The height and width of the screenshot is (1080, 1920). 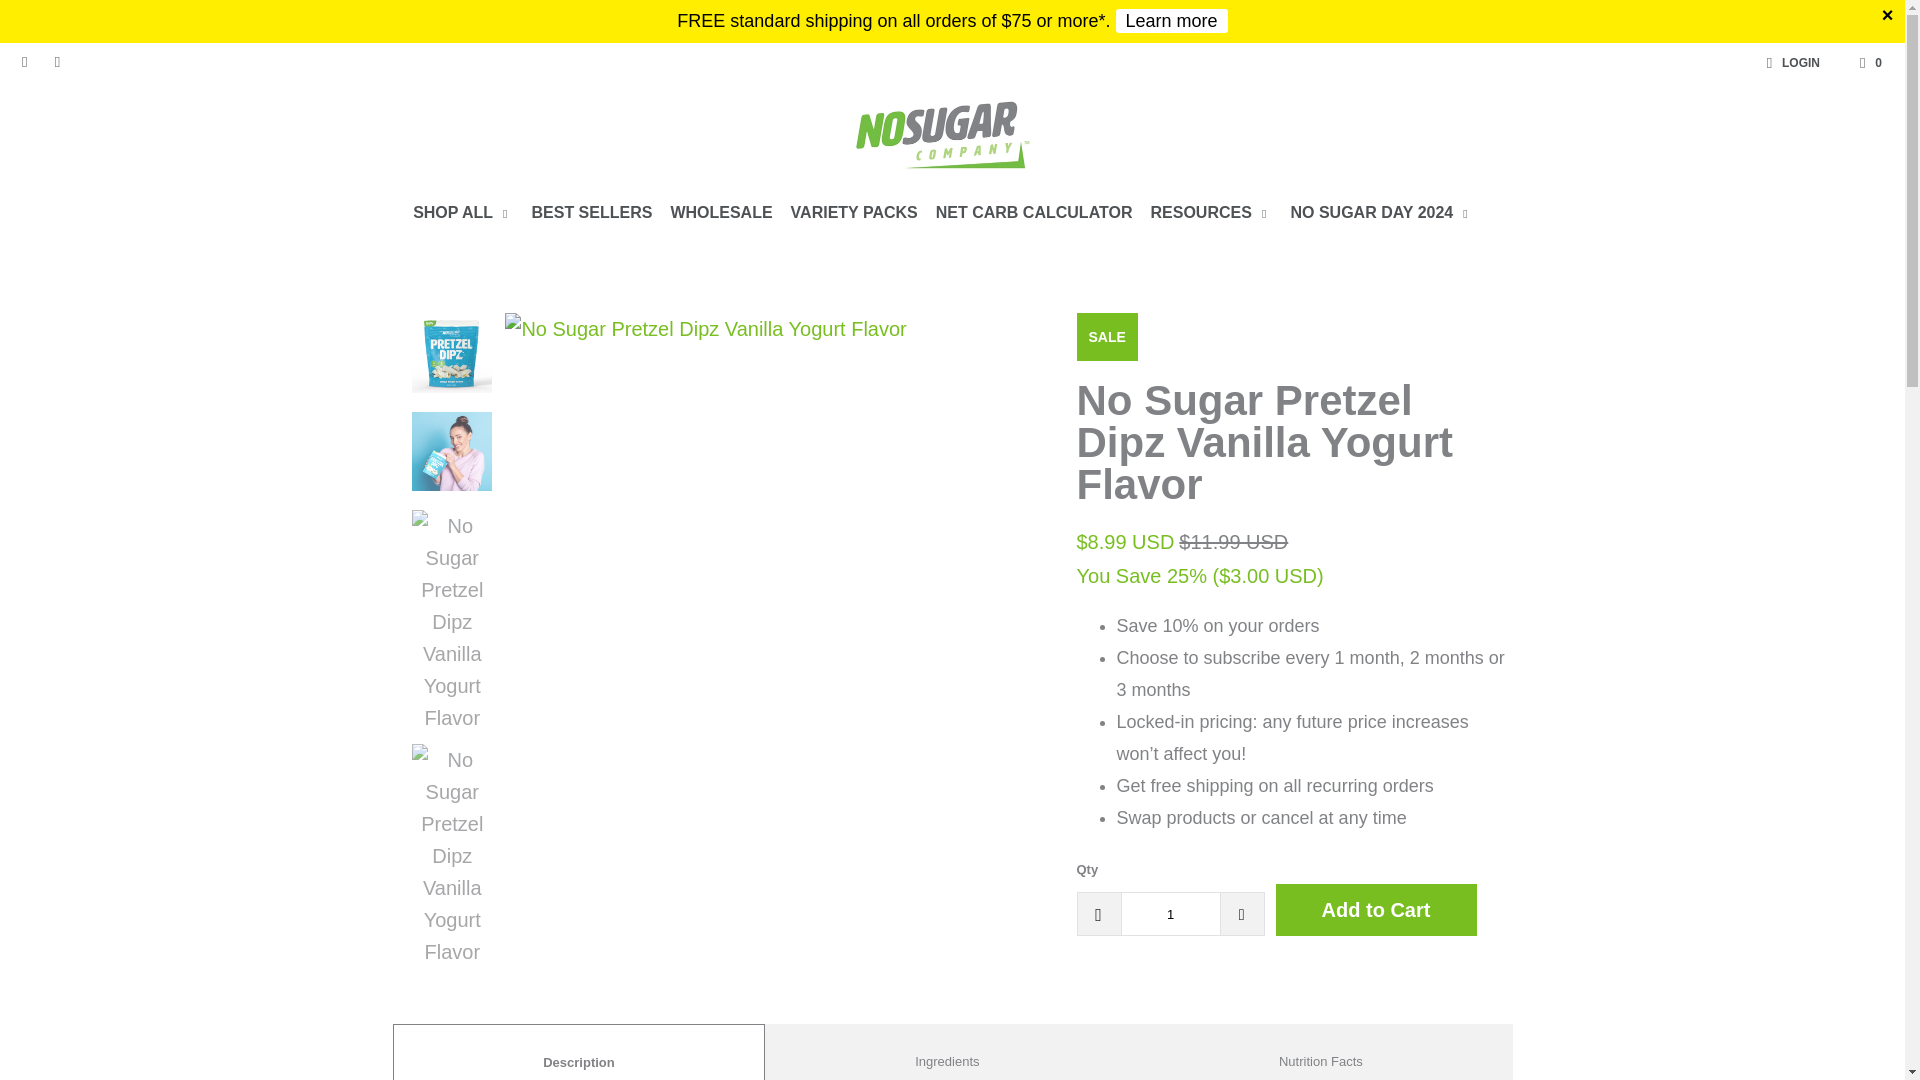 What do you see at coordinates (56, 63) in the screenshot?
I see `No Sugar Company Inc. on Instagram` at bounding box center [56, 63].